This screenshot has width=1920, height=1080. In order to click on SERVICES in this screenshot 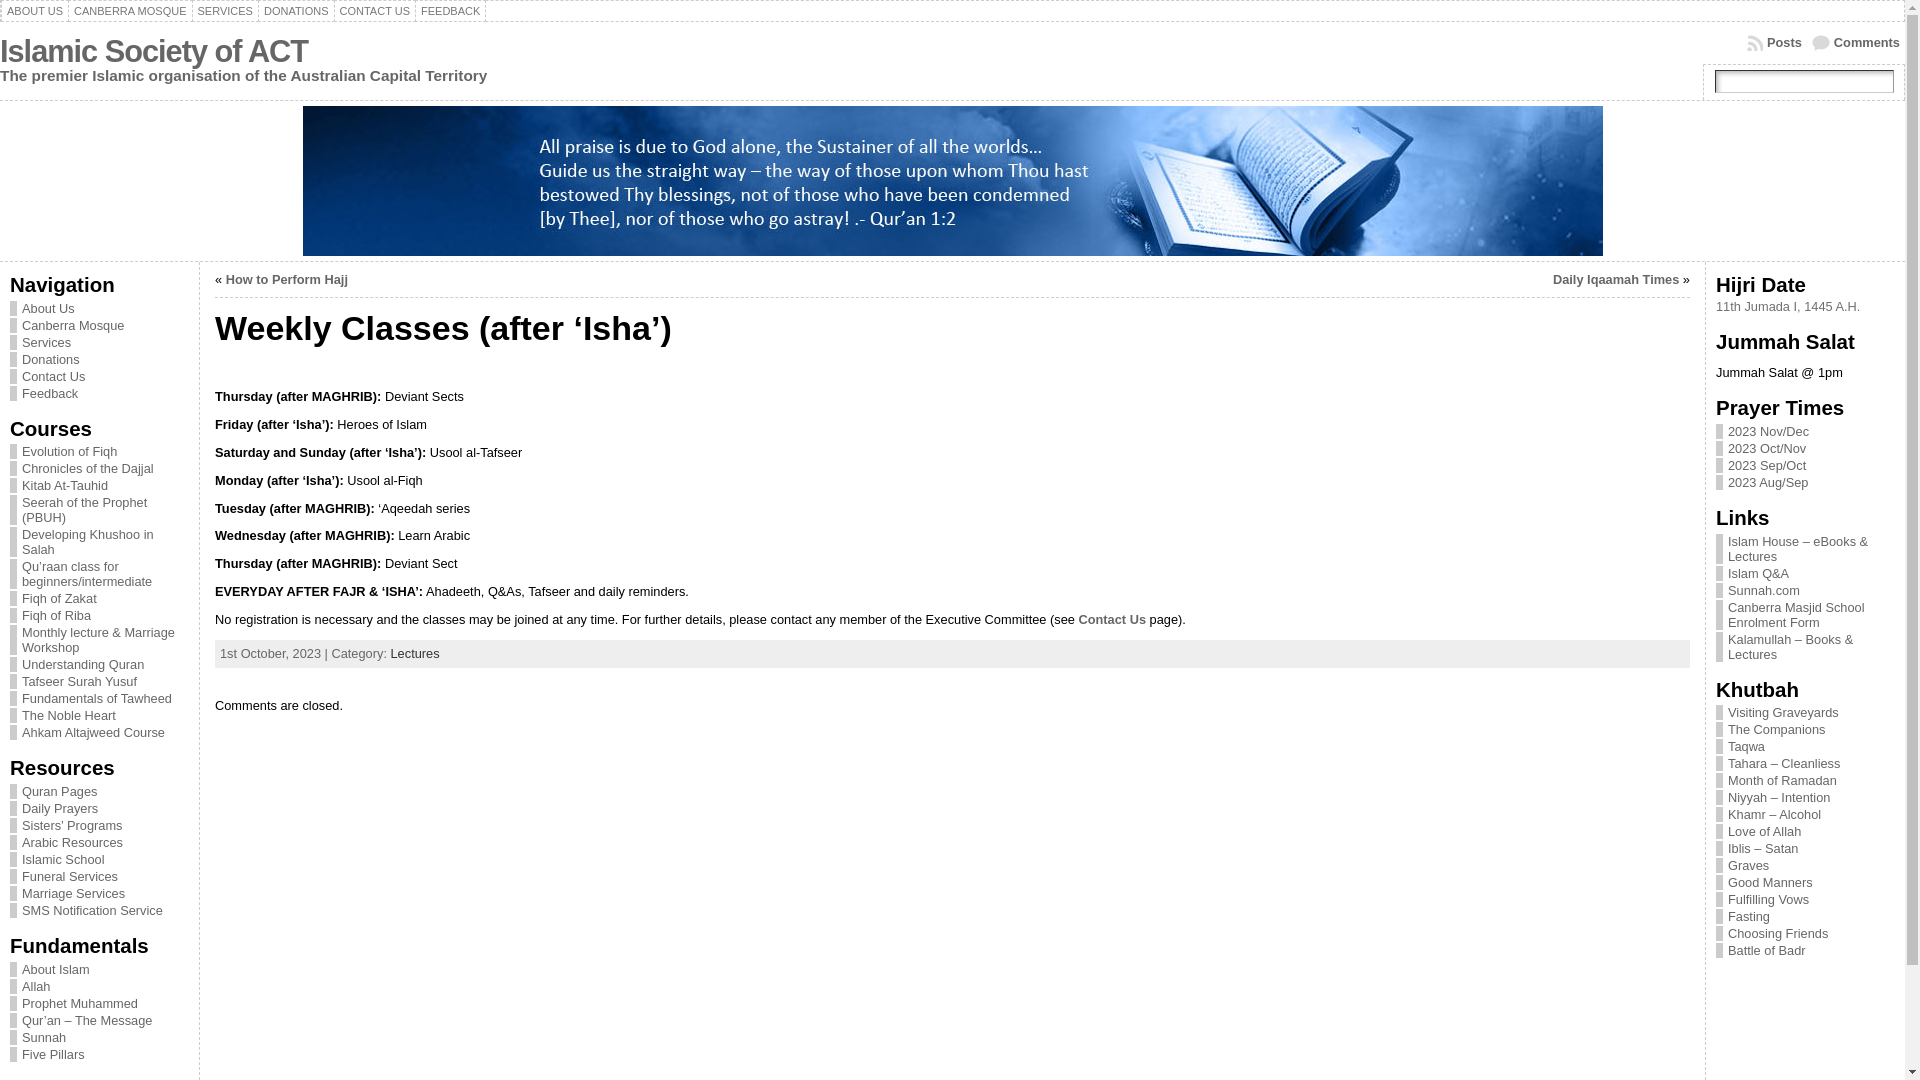, I will do `click(226, 11)`.